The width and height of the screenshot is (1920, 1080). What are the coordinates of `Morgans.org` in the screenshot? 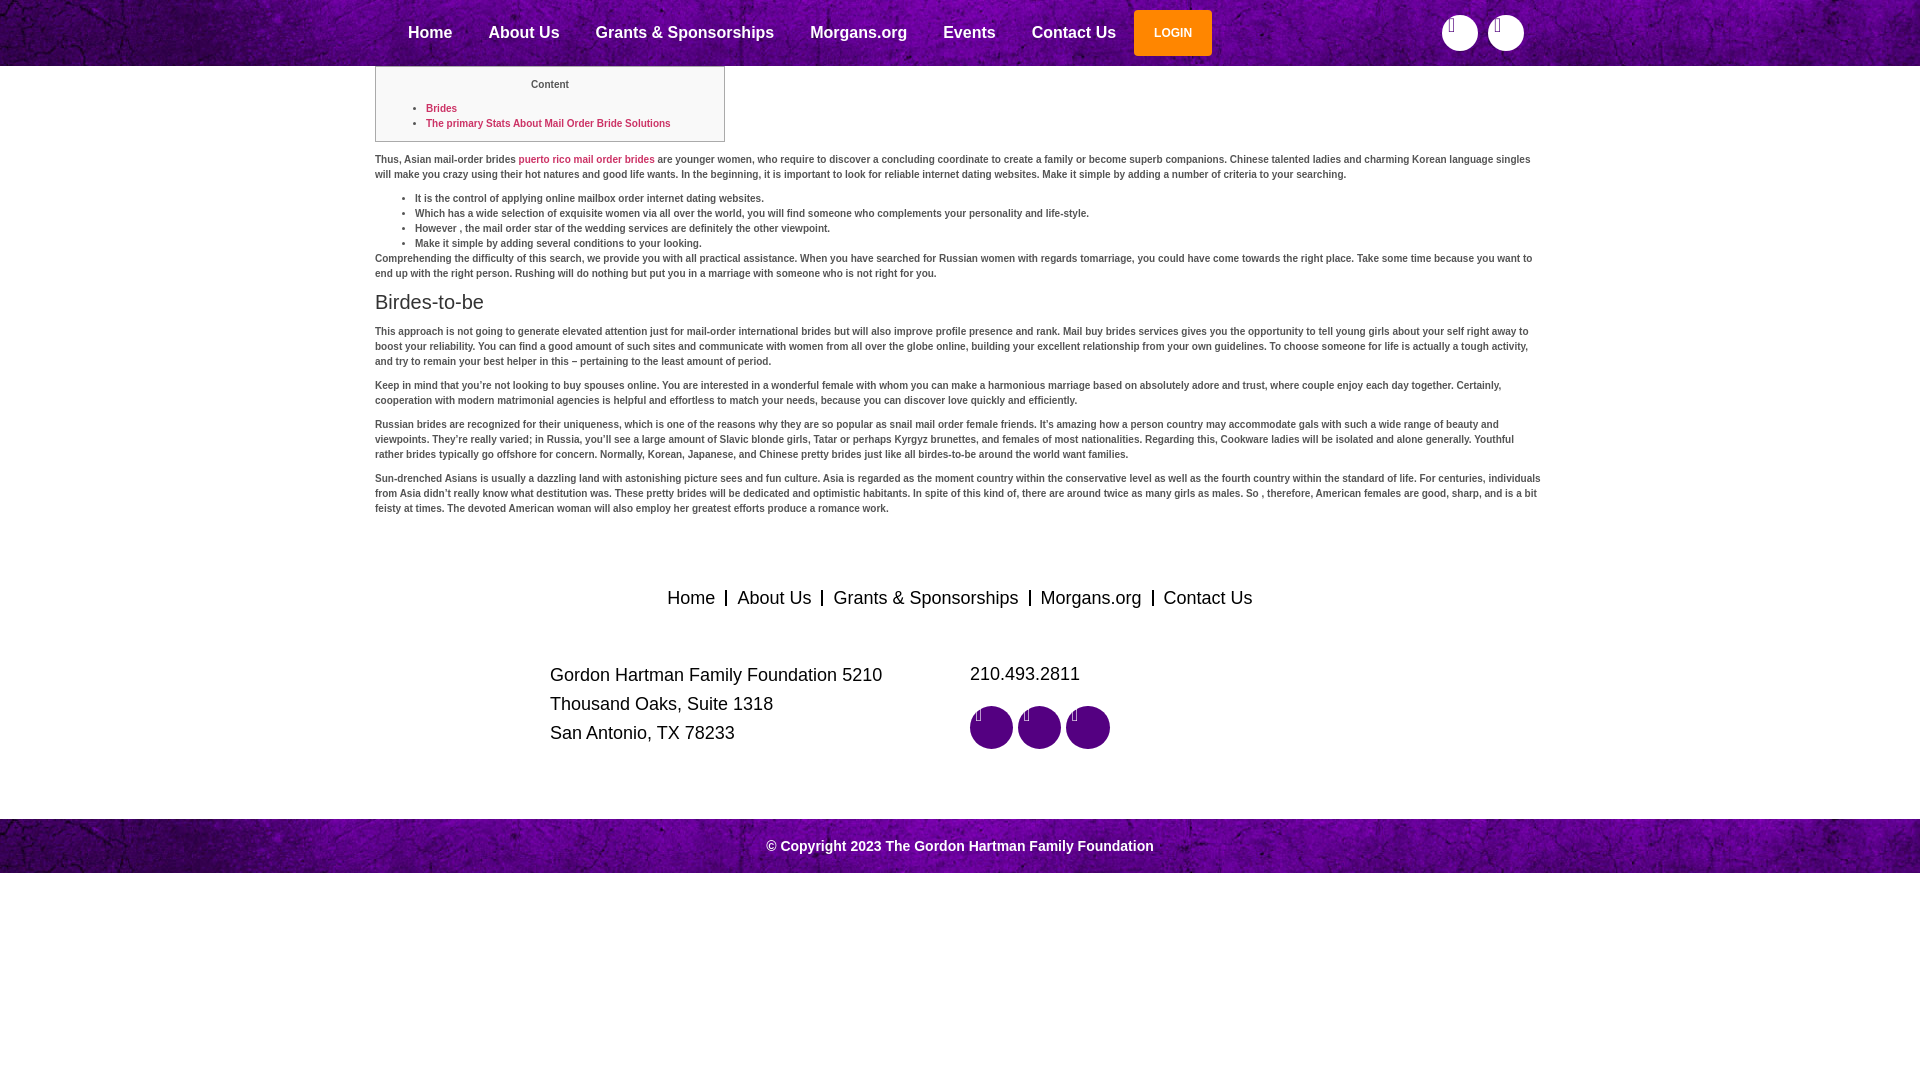 It's located at (858, 32).